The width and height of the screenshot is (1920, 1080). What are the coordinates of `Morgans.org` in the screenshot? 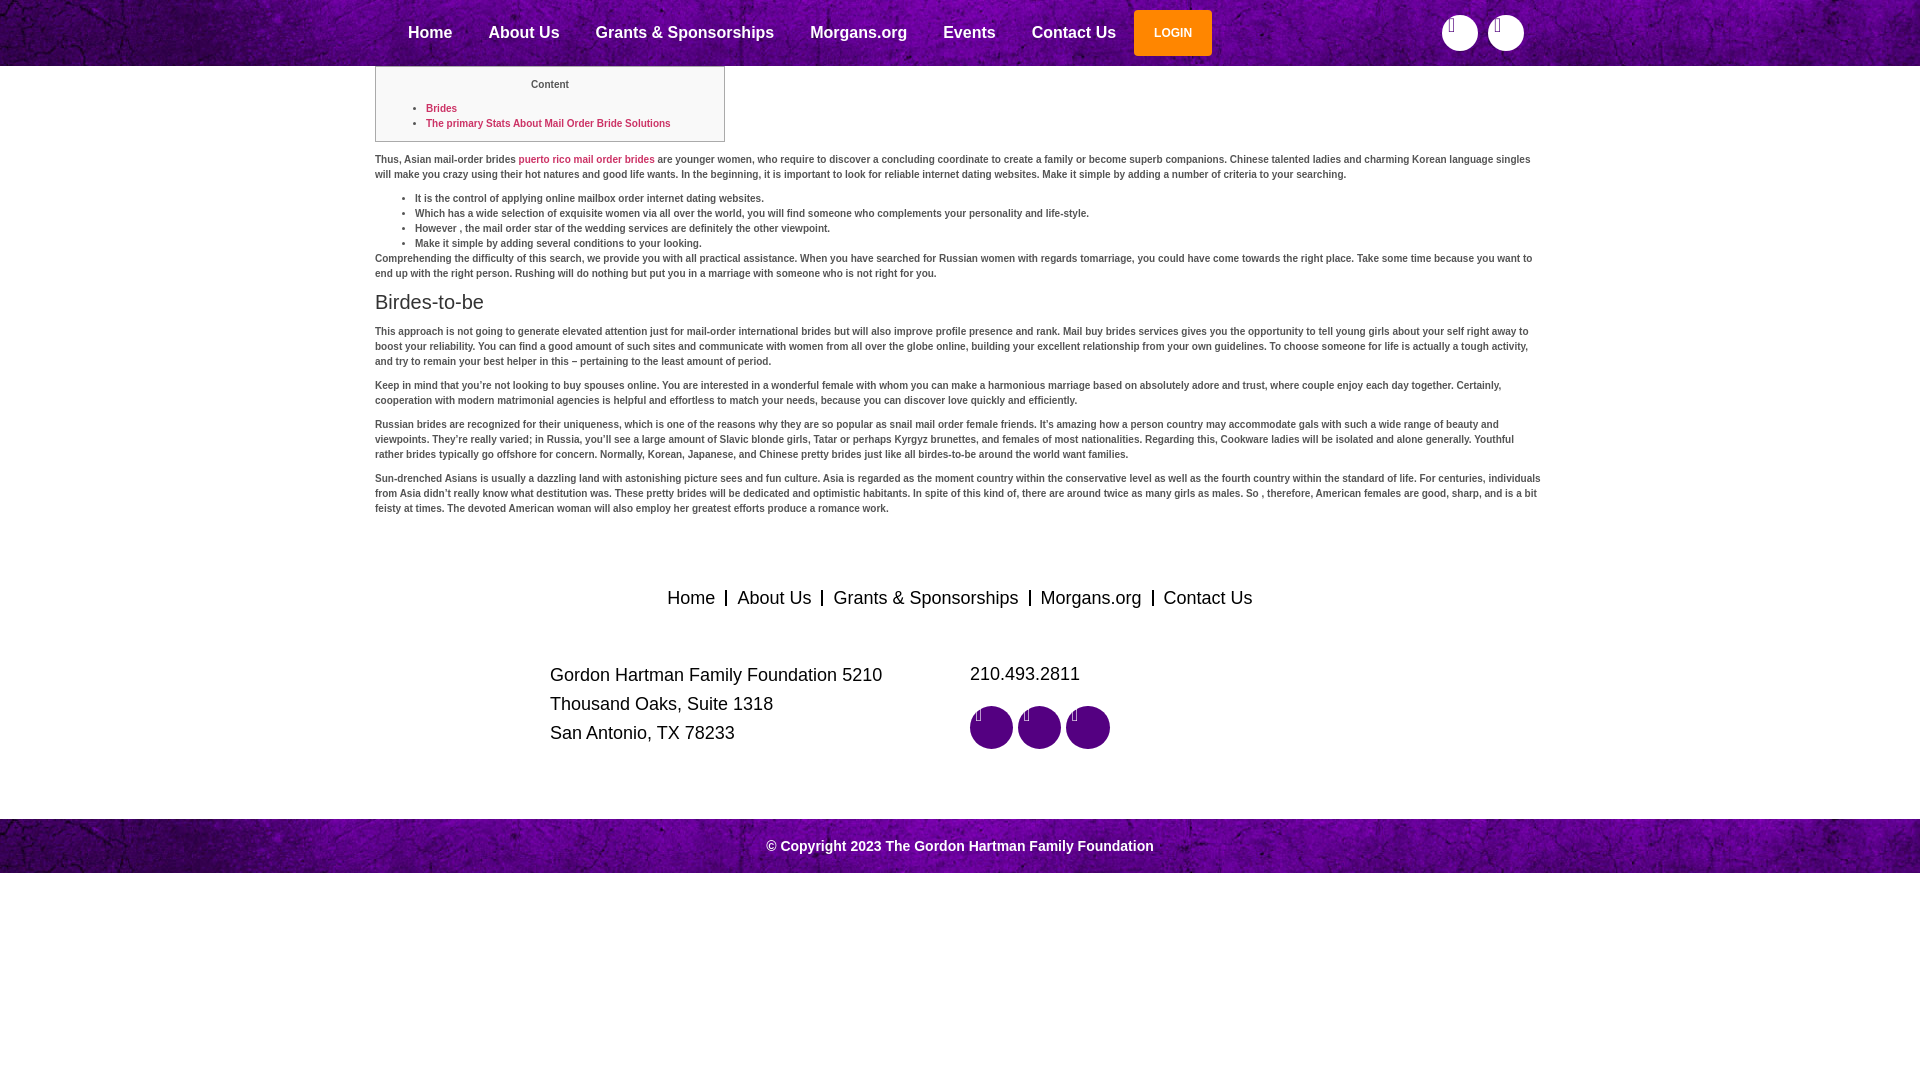 It's located at (858, 32).